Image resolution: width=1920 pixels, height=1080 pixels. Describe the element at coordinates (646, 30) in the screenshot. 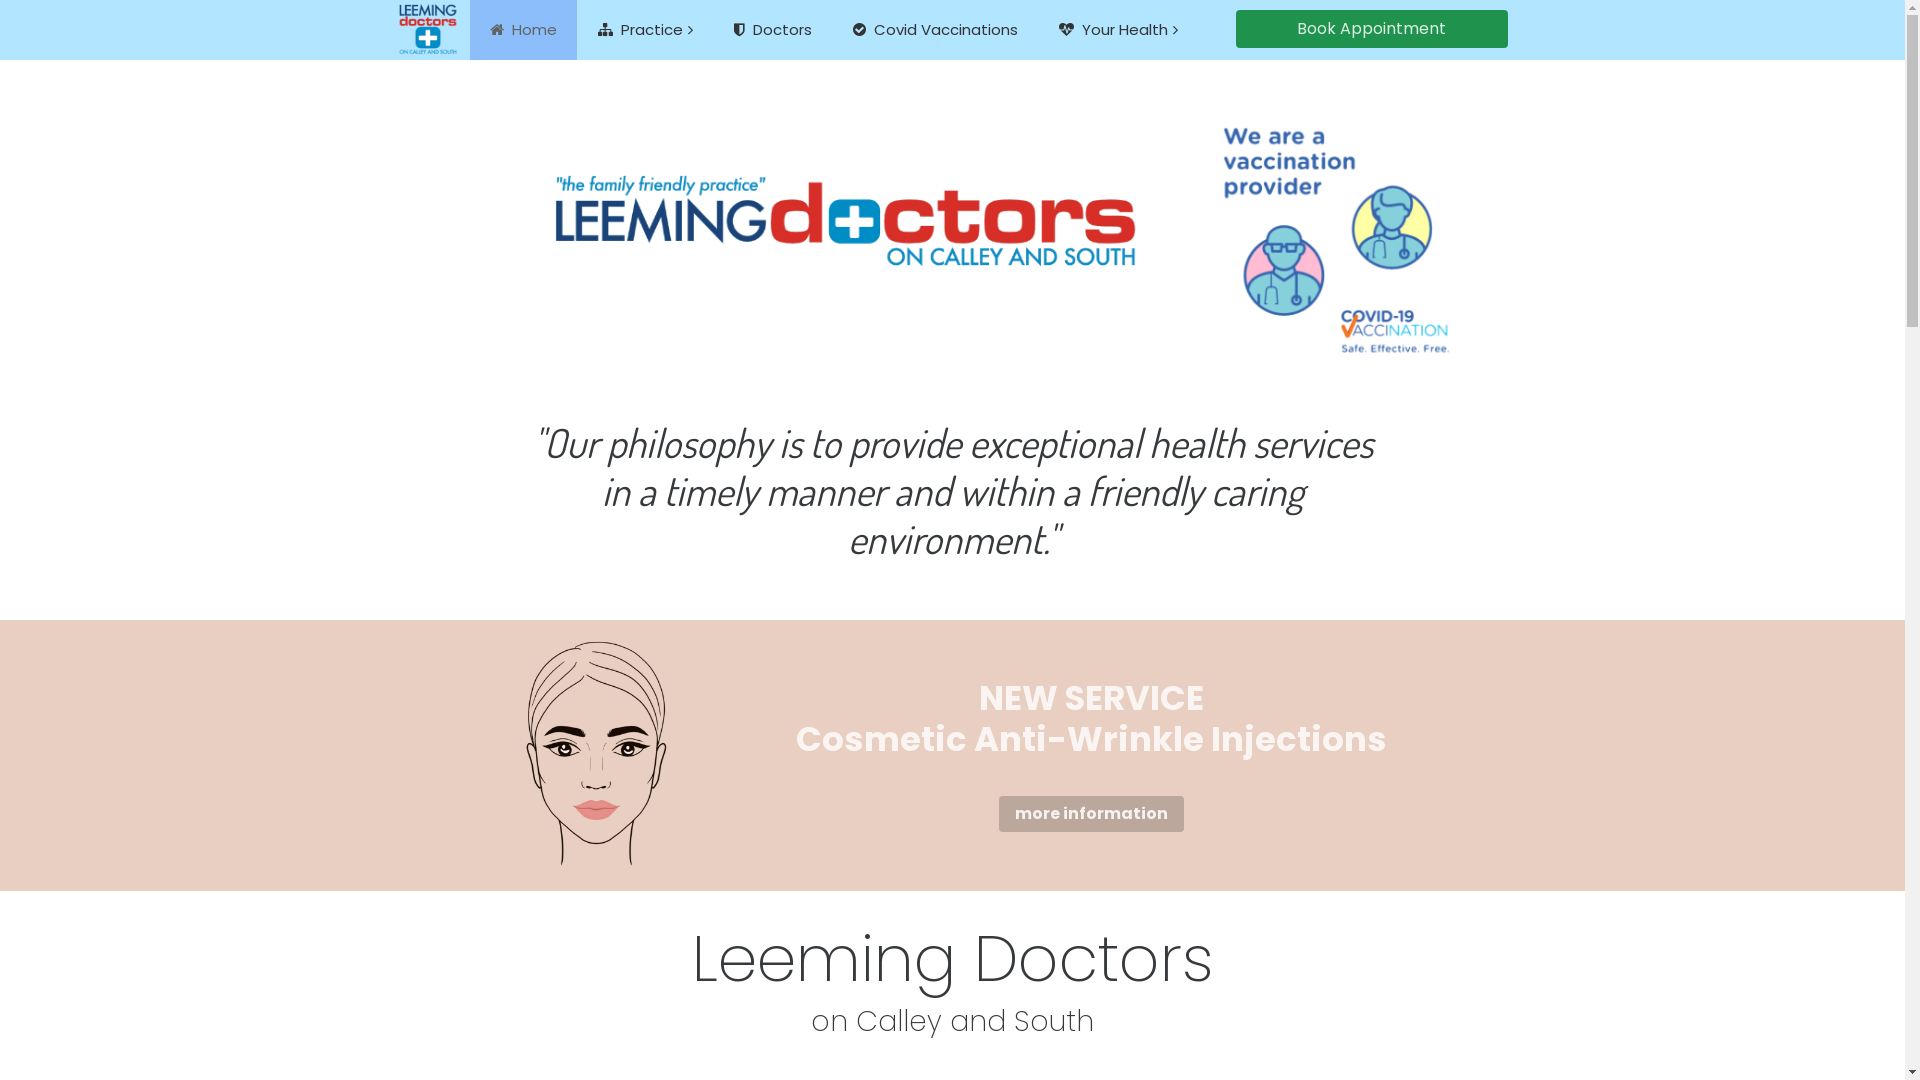

I see `Practice` at that location.